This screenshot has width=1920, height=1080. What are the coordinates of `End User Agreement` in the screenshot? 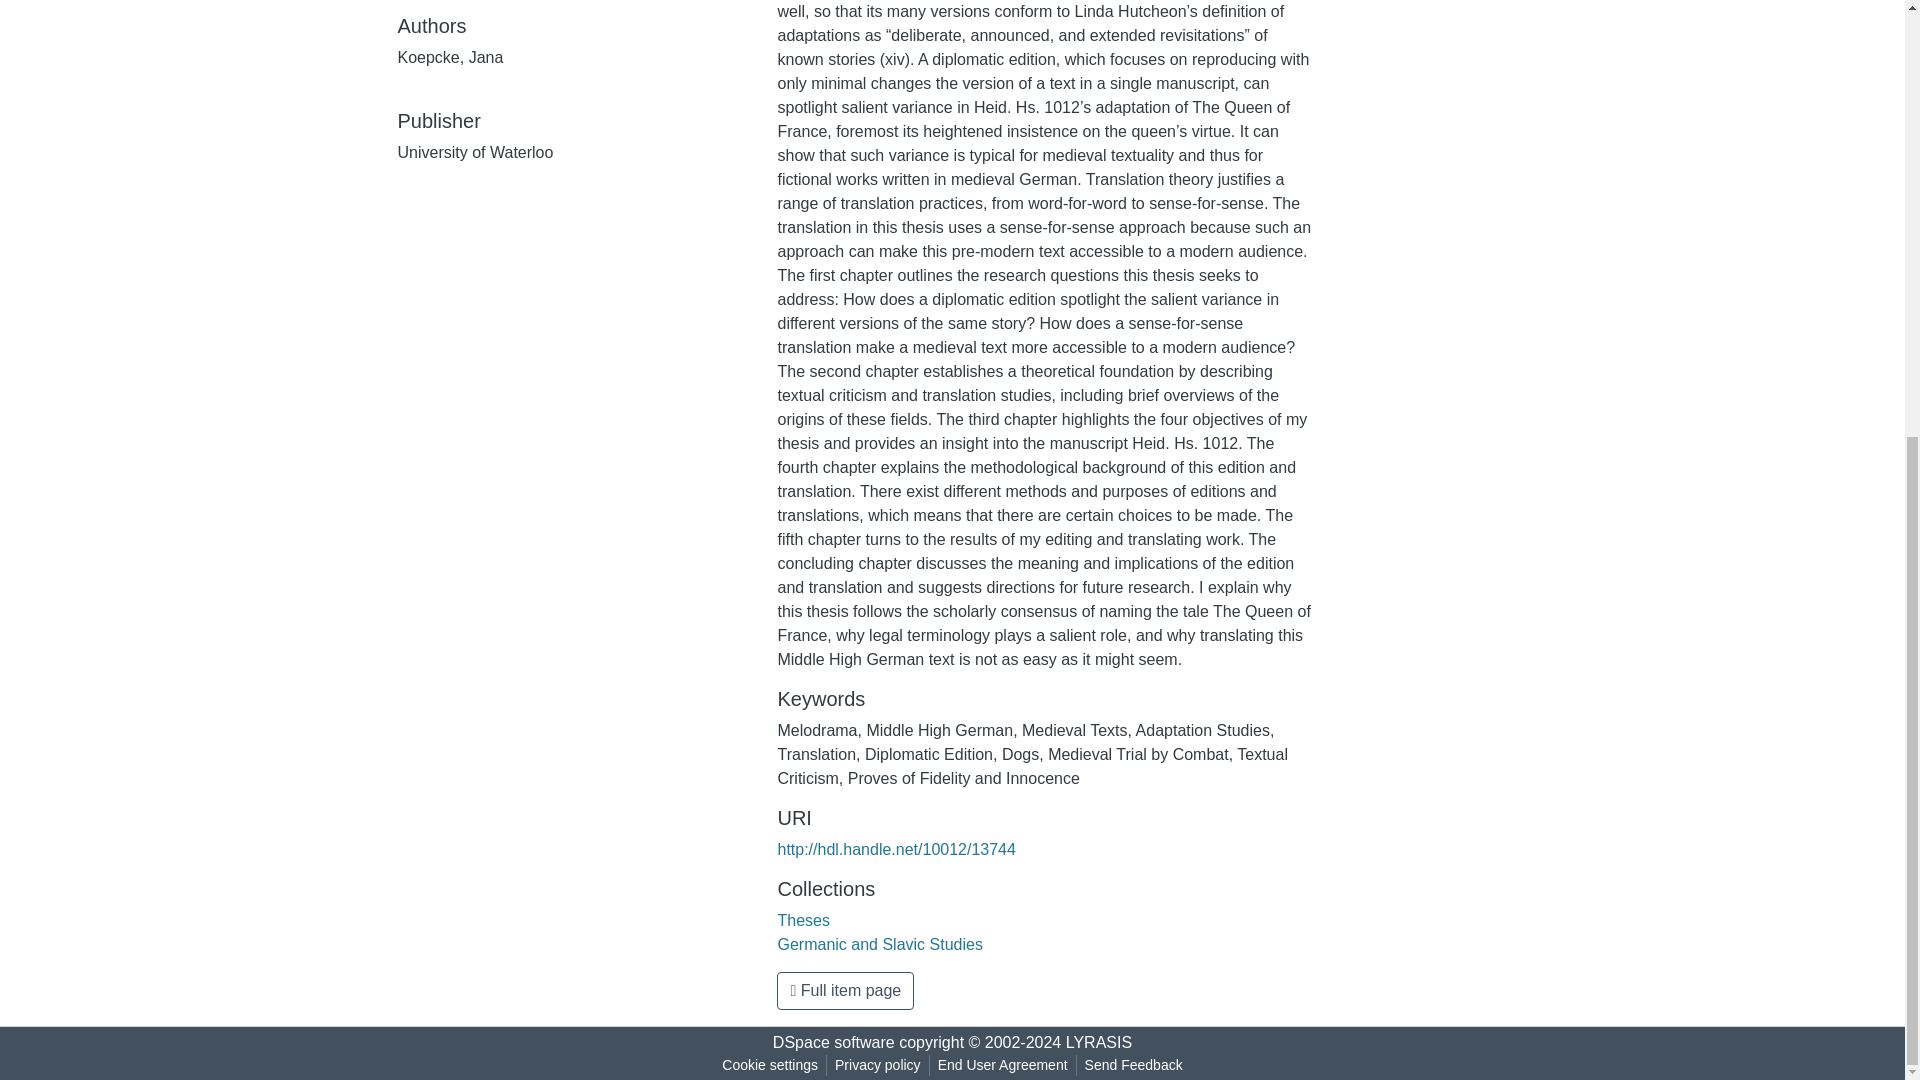 It's located at (1002, 1065).